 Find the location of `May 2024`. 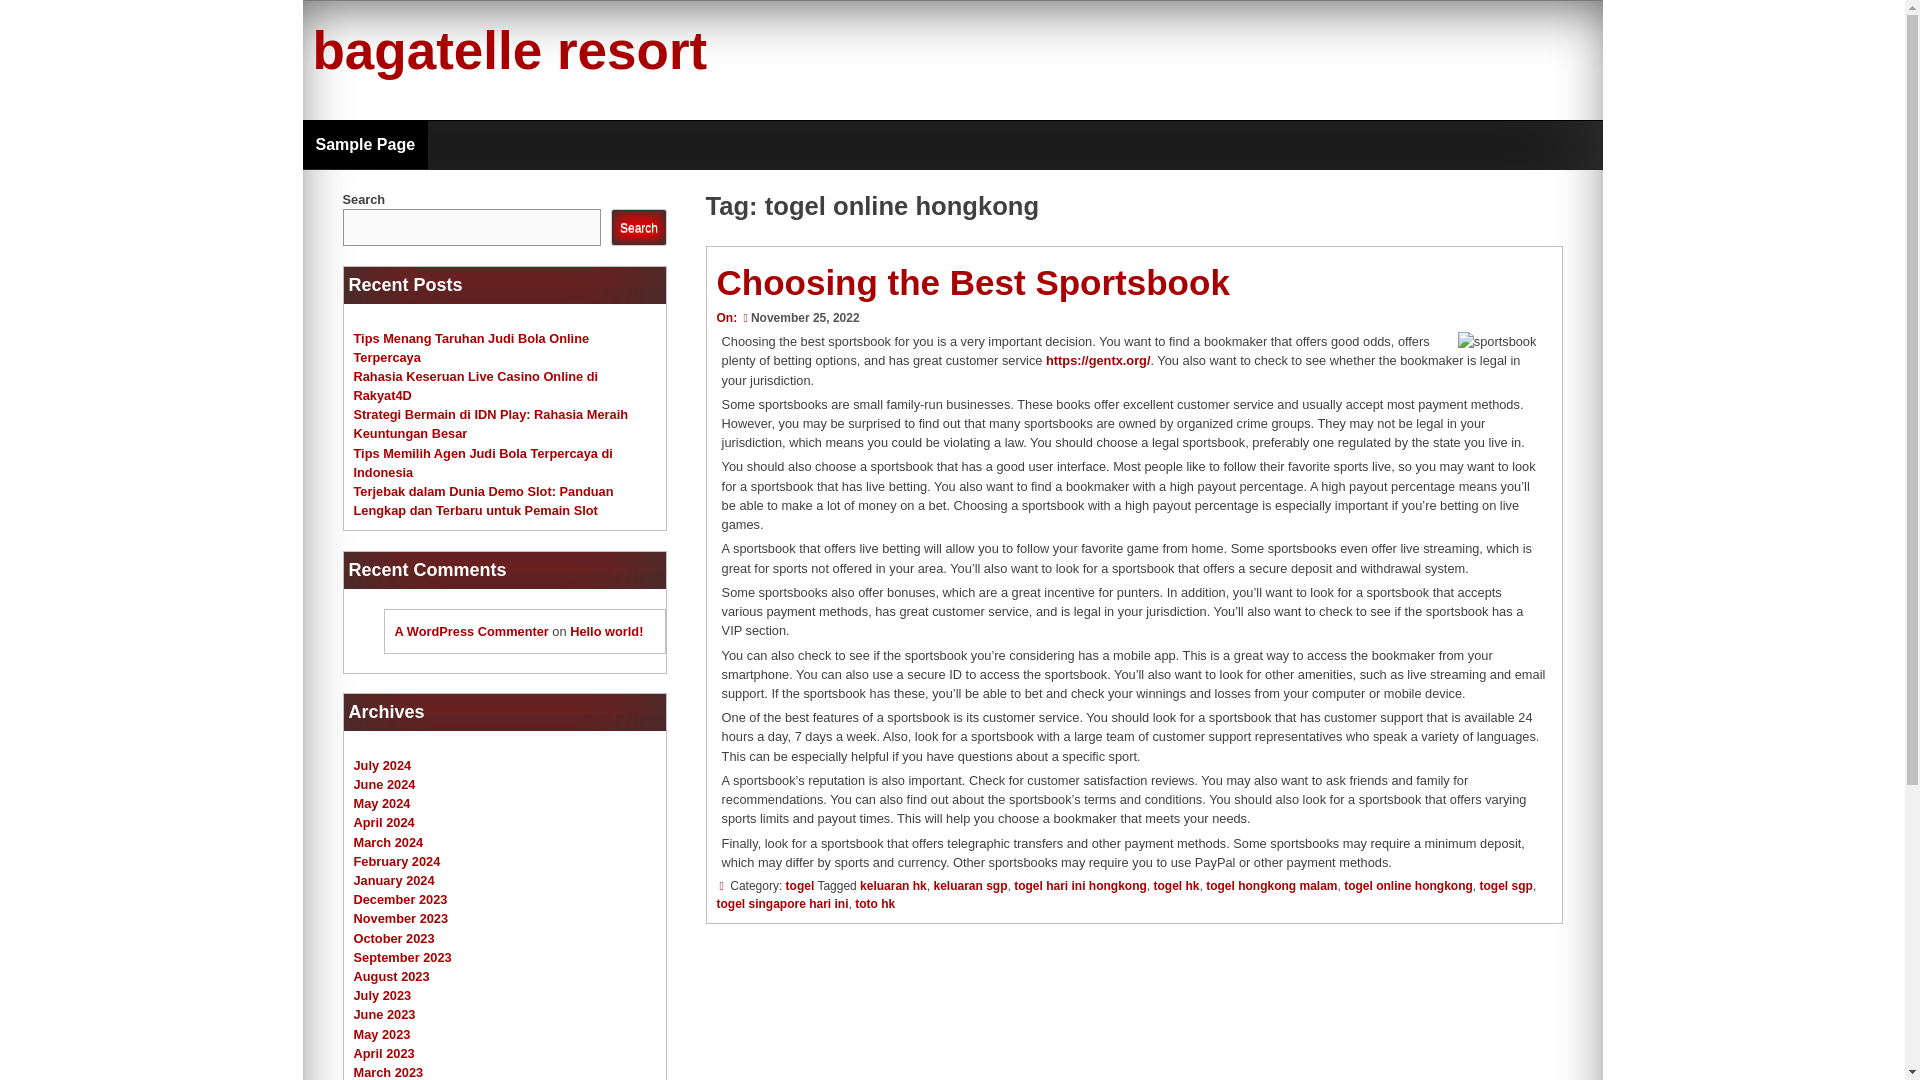

May 2024 is located at coordinates (382, 803).